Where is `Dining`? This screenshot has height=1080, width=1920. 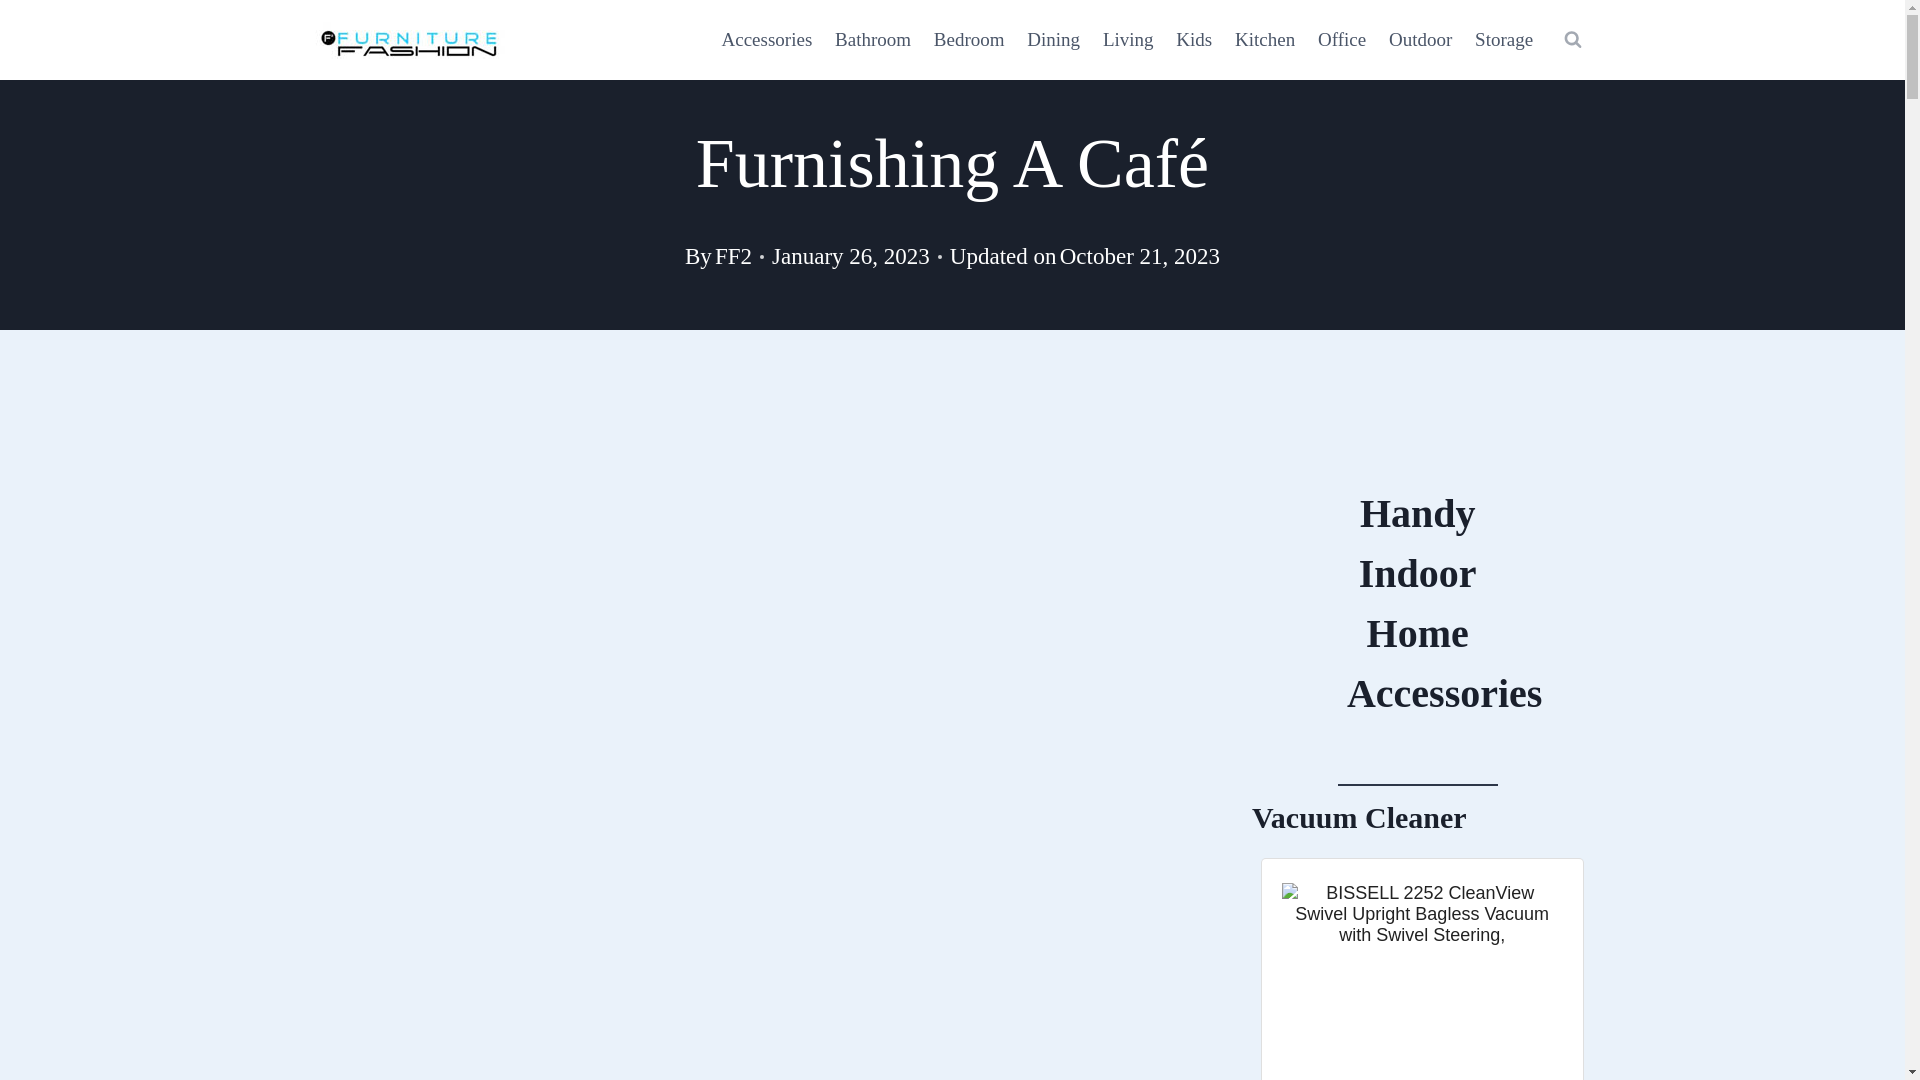 Dining is located at coordinates (1054, 38).